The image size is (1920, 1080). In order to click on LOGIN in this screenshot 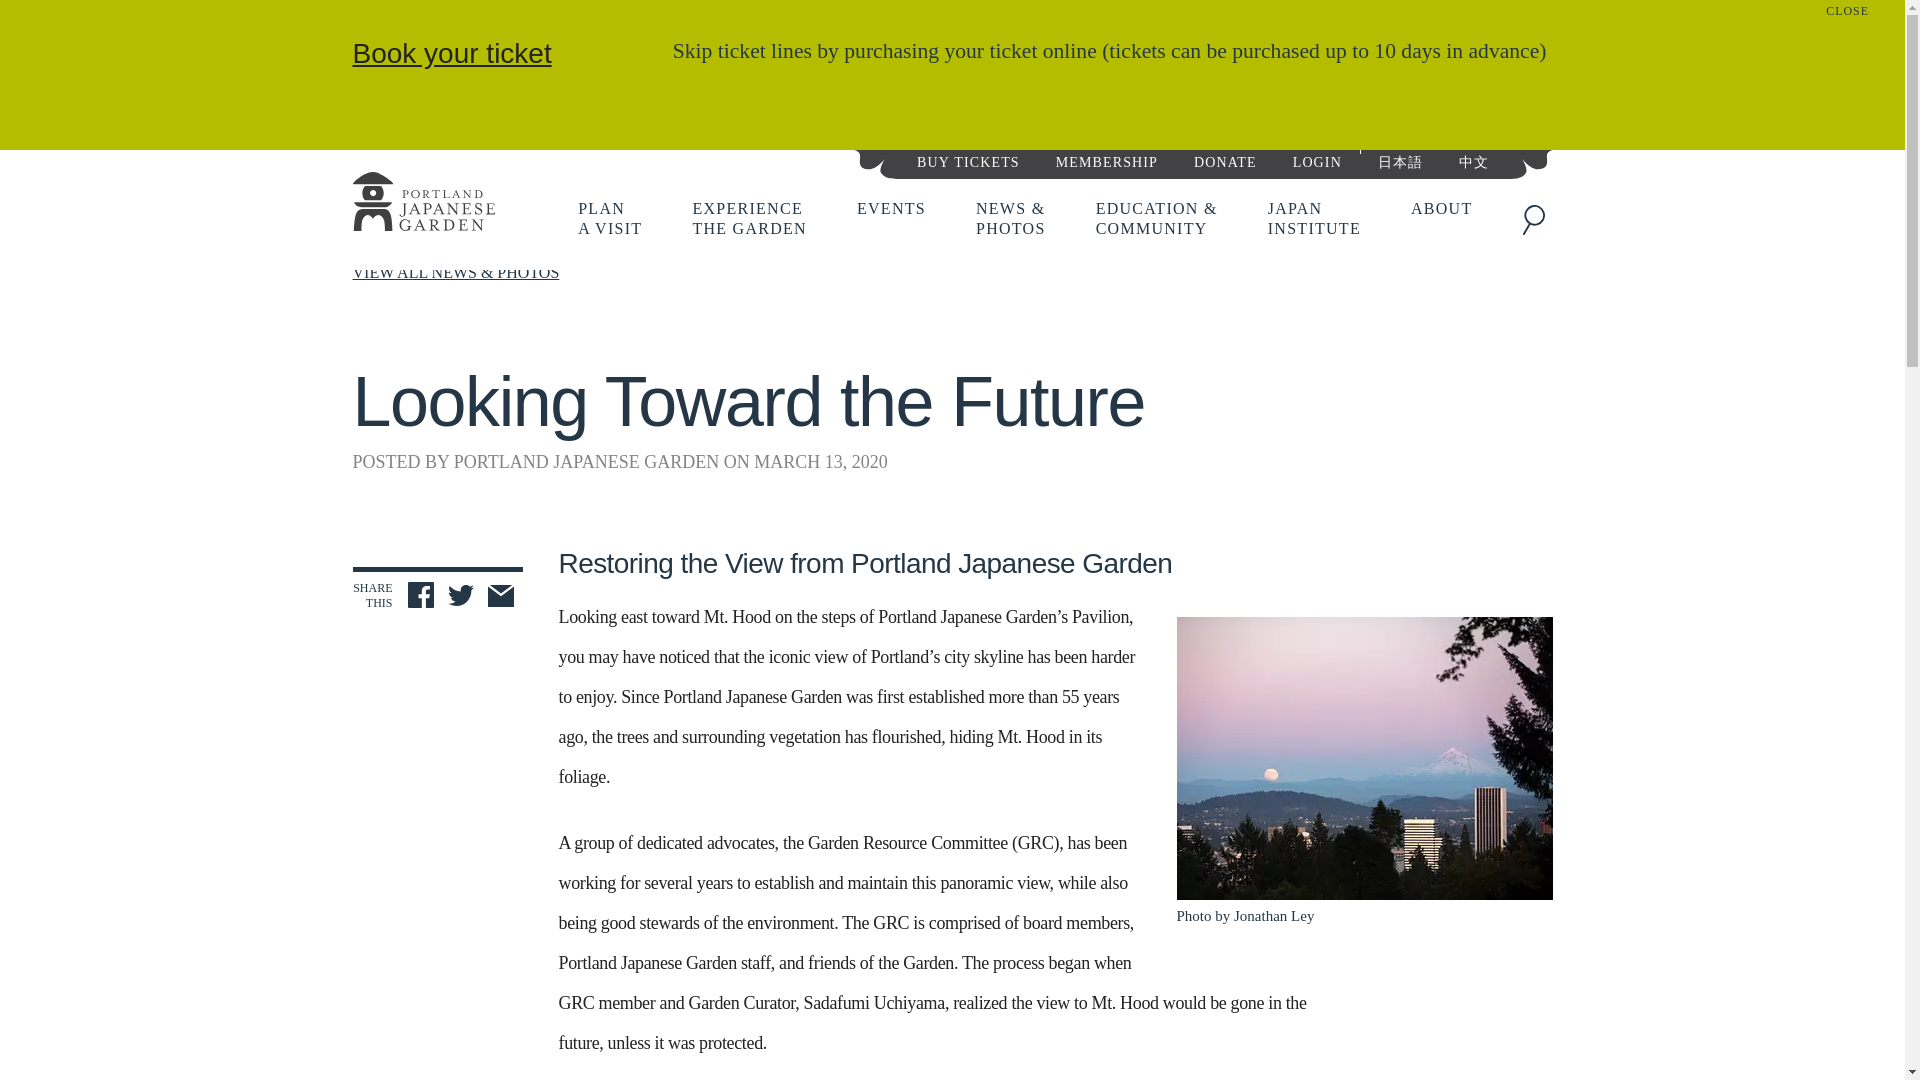, I will do `click(420, 595)`.